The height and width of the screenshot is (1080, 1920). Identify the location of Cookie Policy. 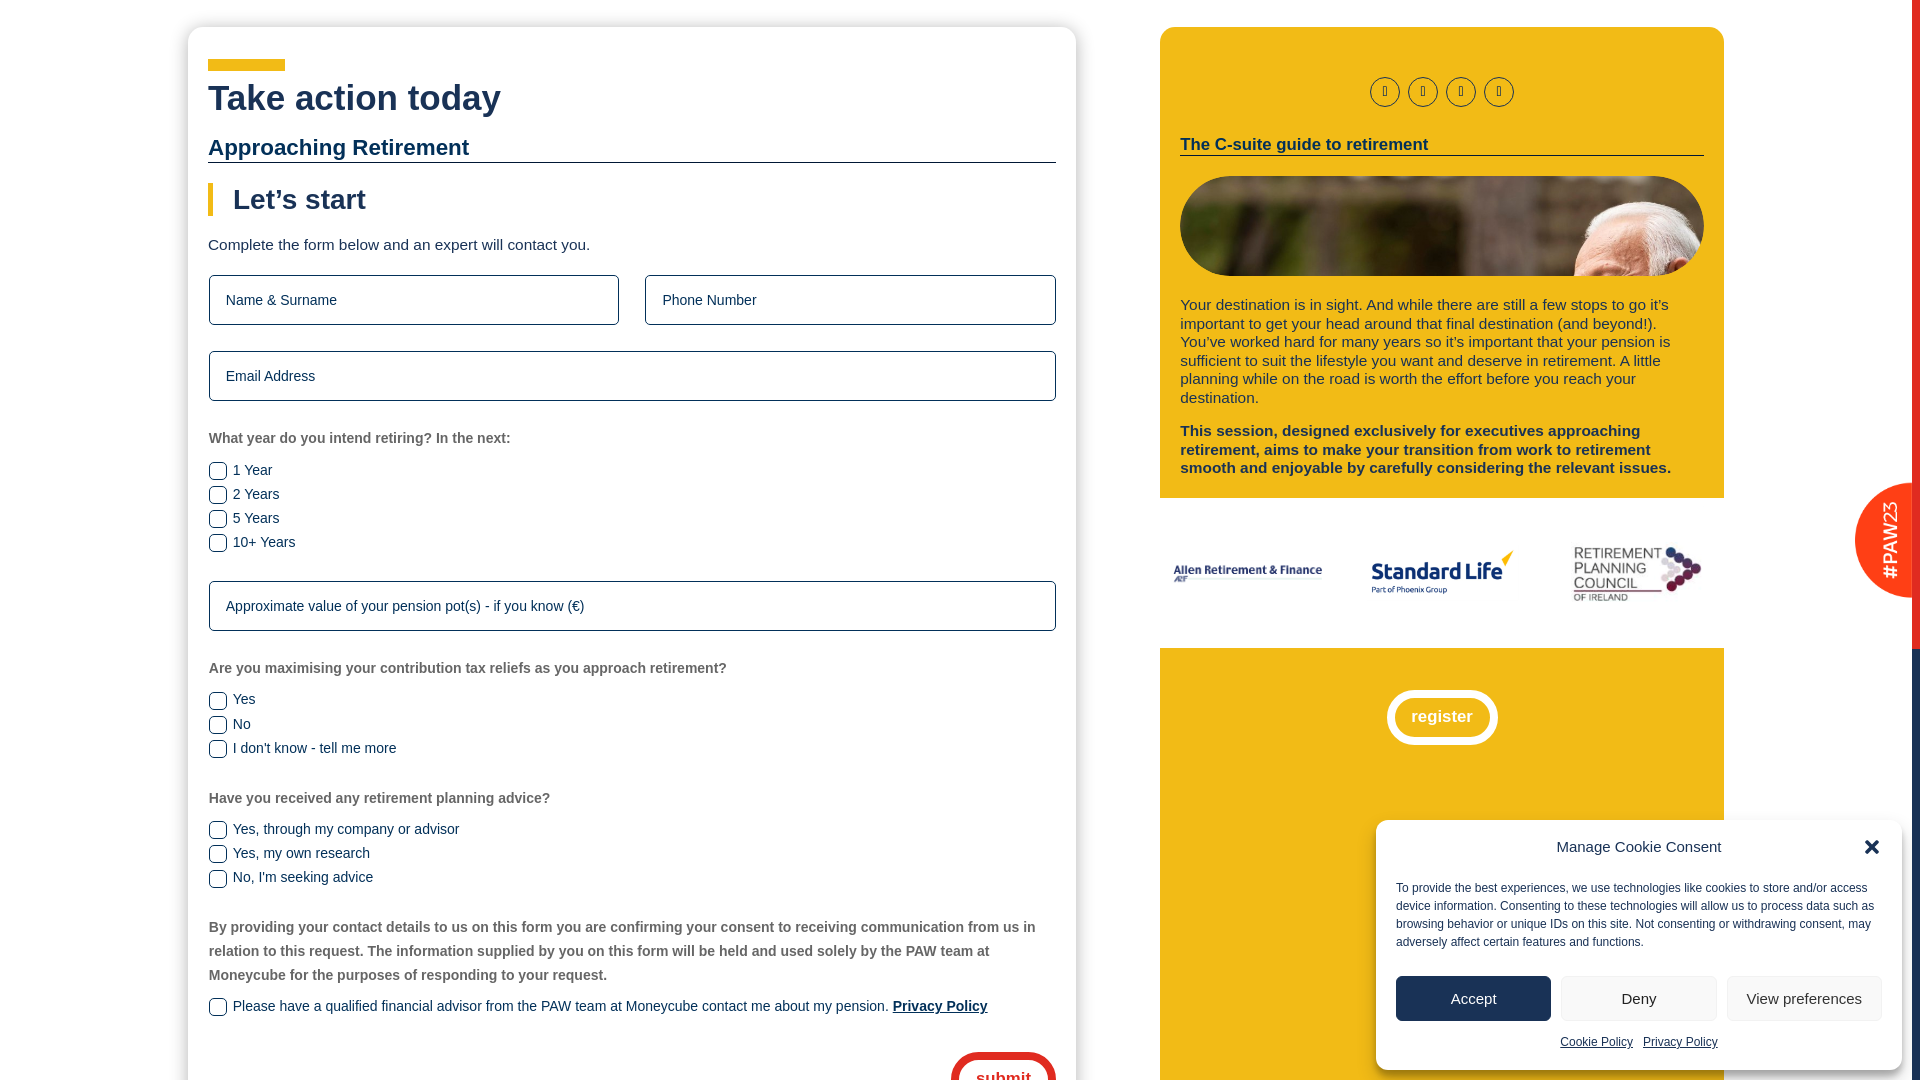
(1596, 1043).